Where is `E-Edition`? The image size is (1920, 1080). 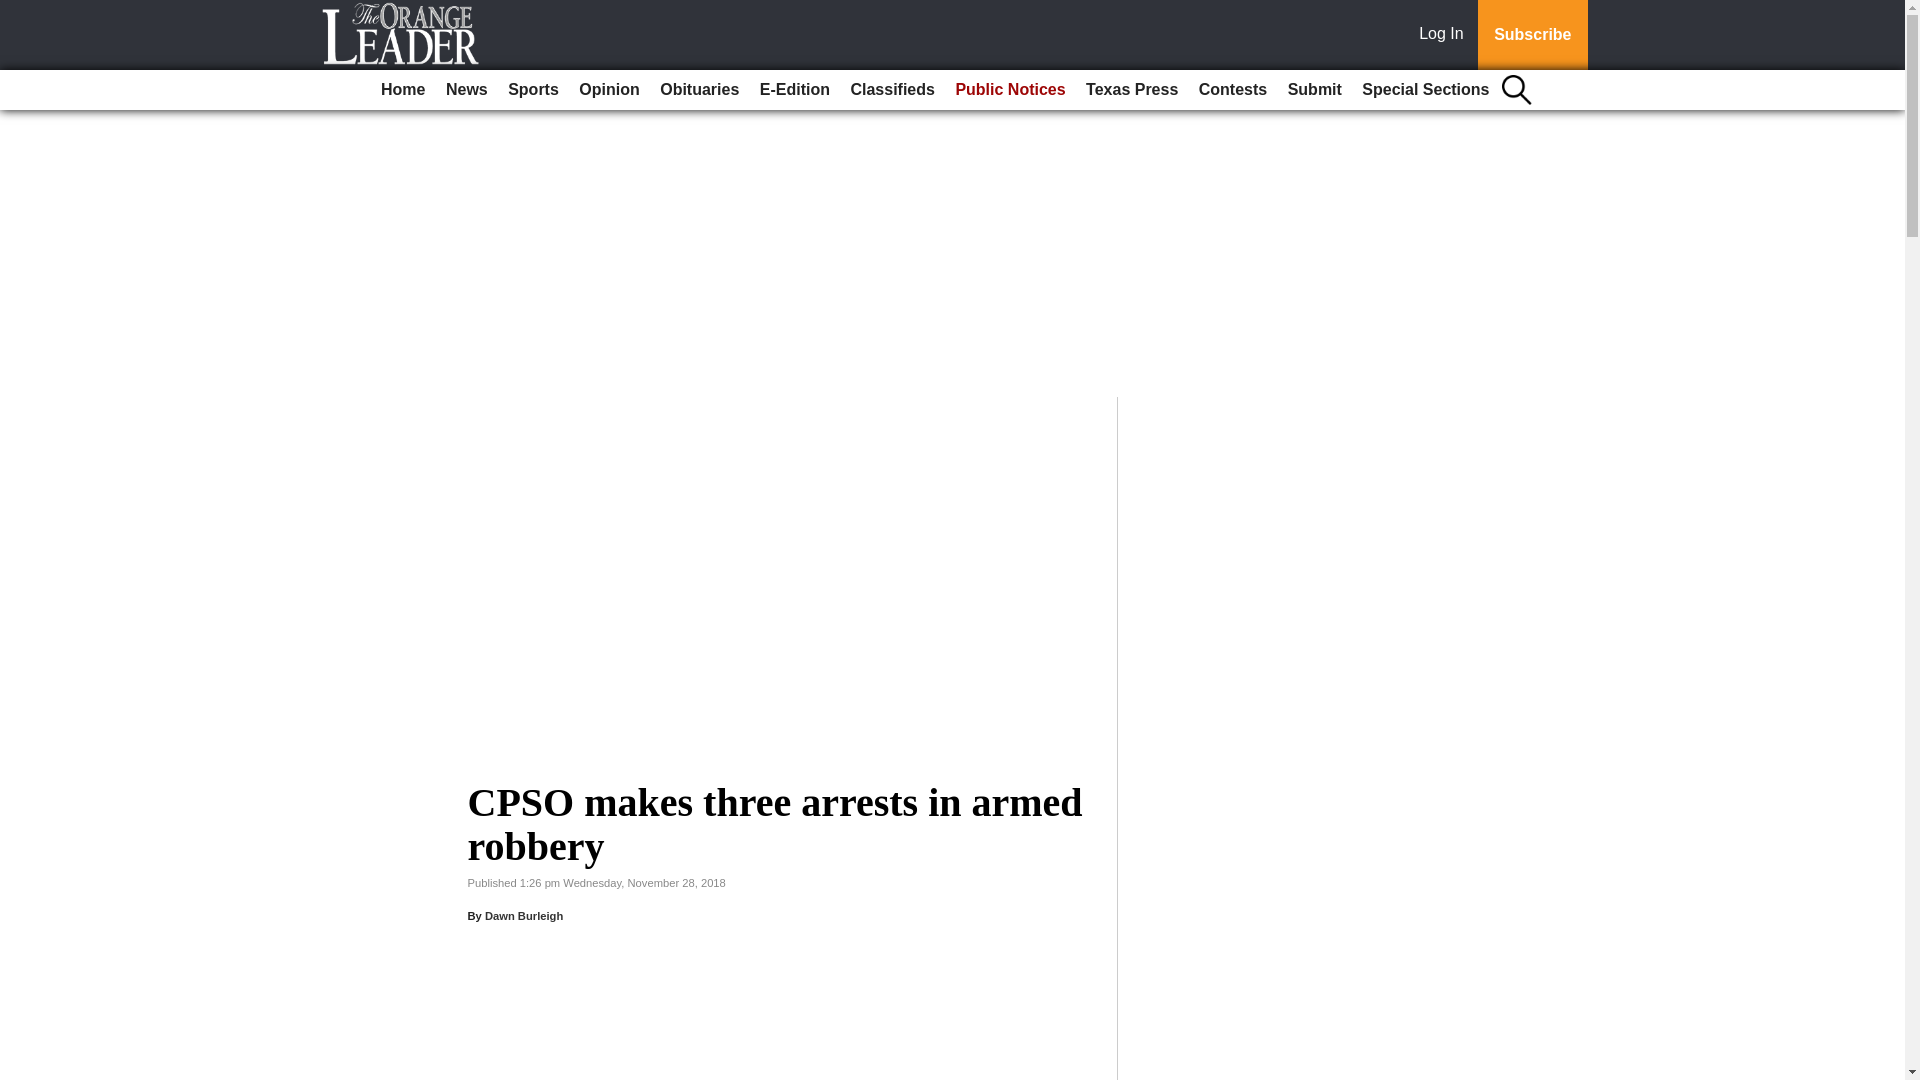 E-Edition is located at coordinates (794, 90).